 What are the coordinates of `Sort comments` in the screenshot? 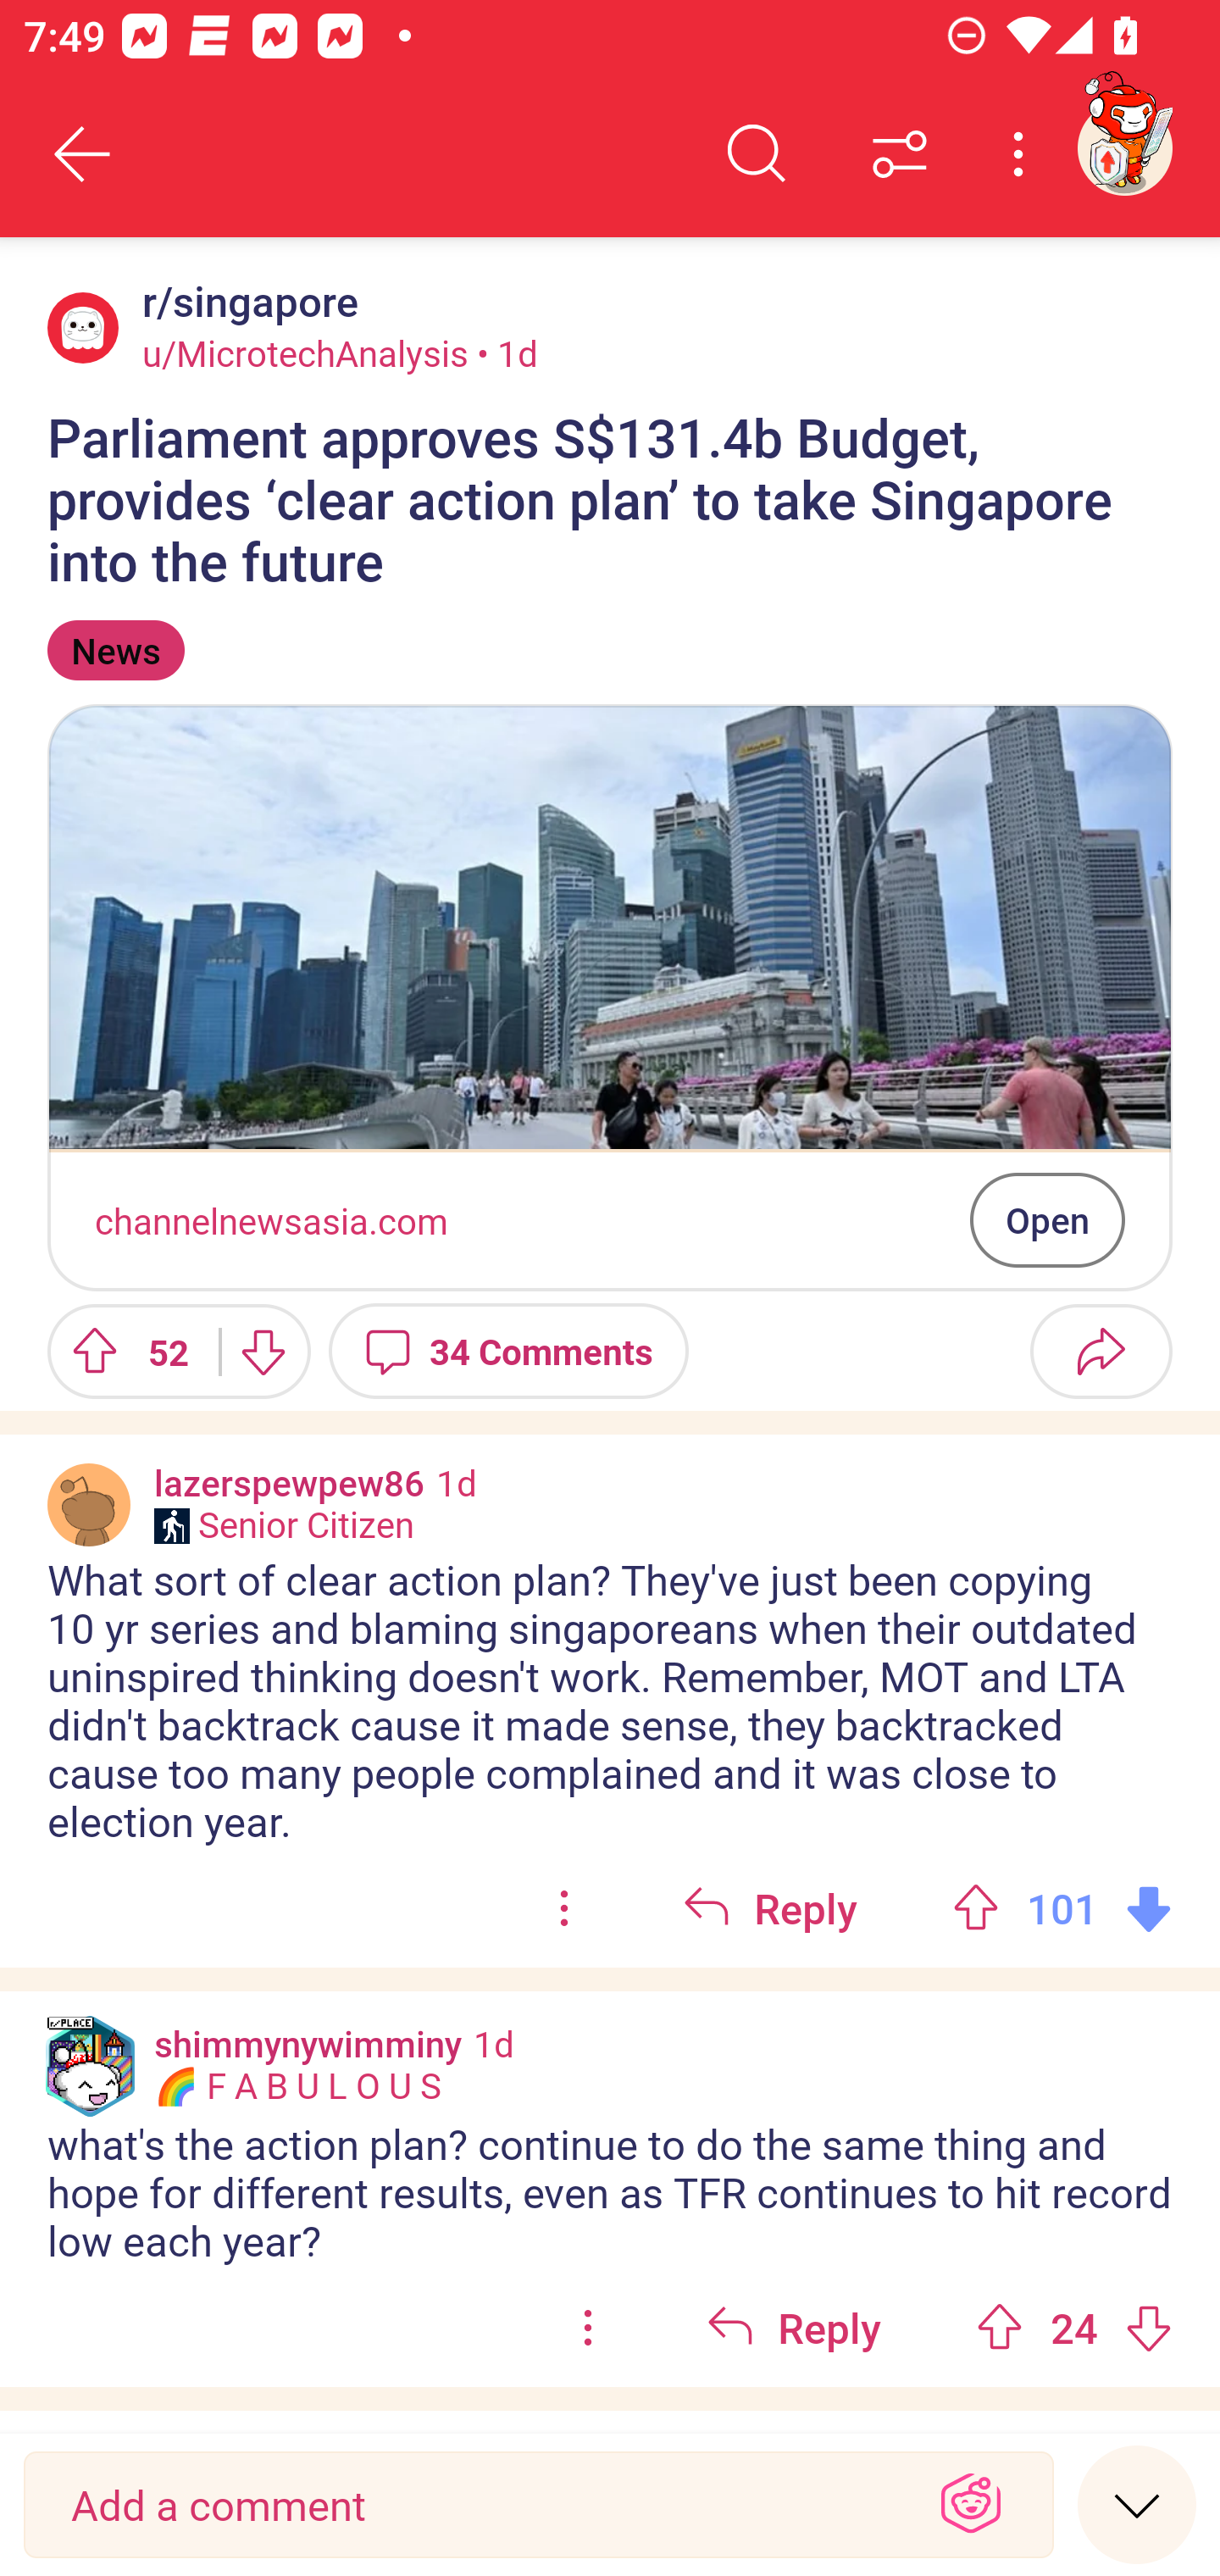 It's located at (900, 154).